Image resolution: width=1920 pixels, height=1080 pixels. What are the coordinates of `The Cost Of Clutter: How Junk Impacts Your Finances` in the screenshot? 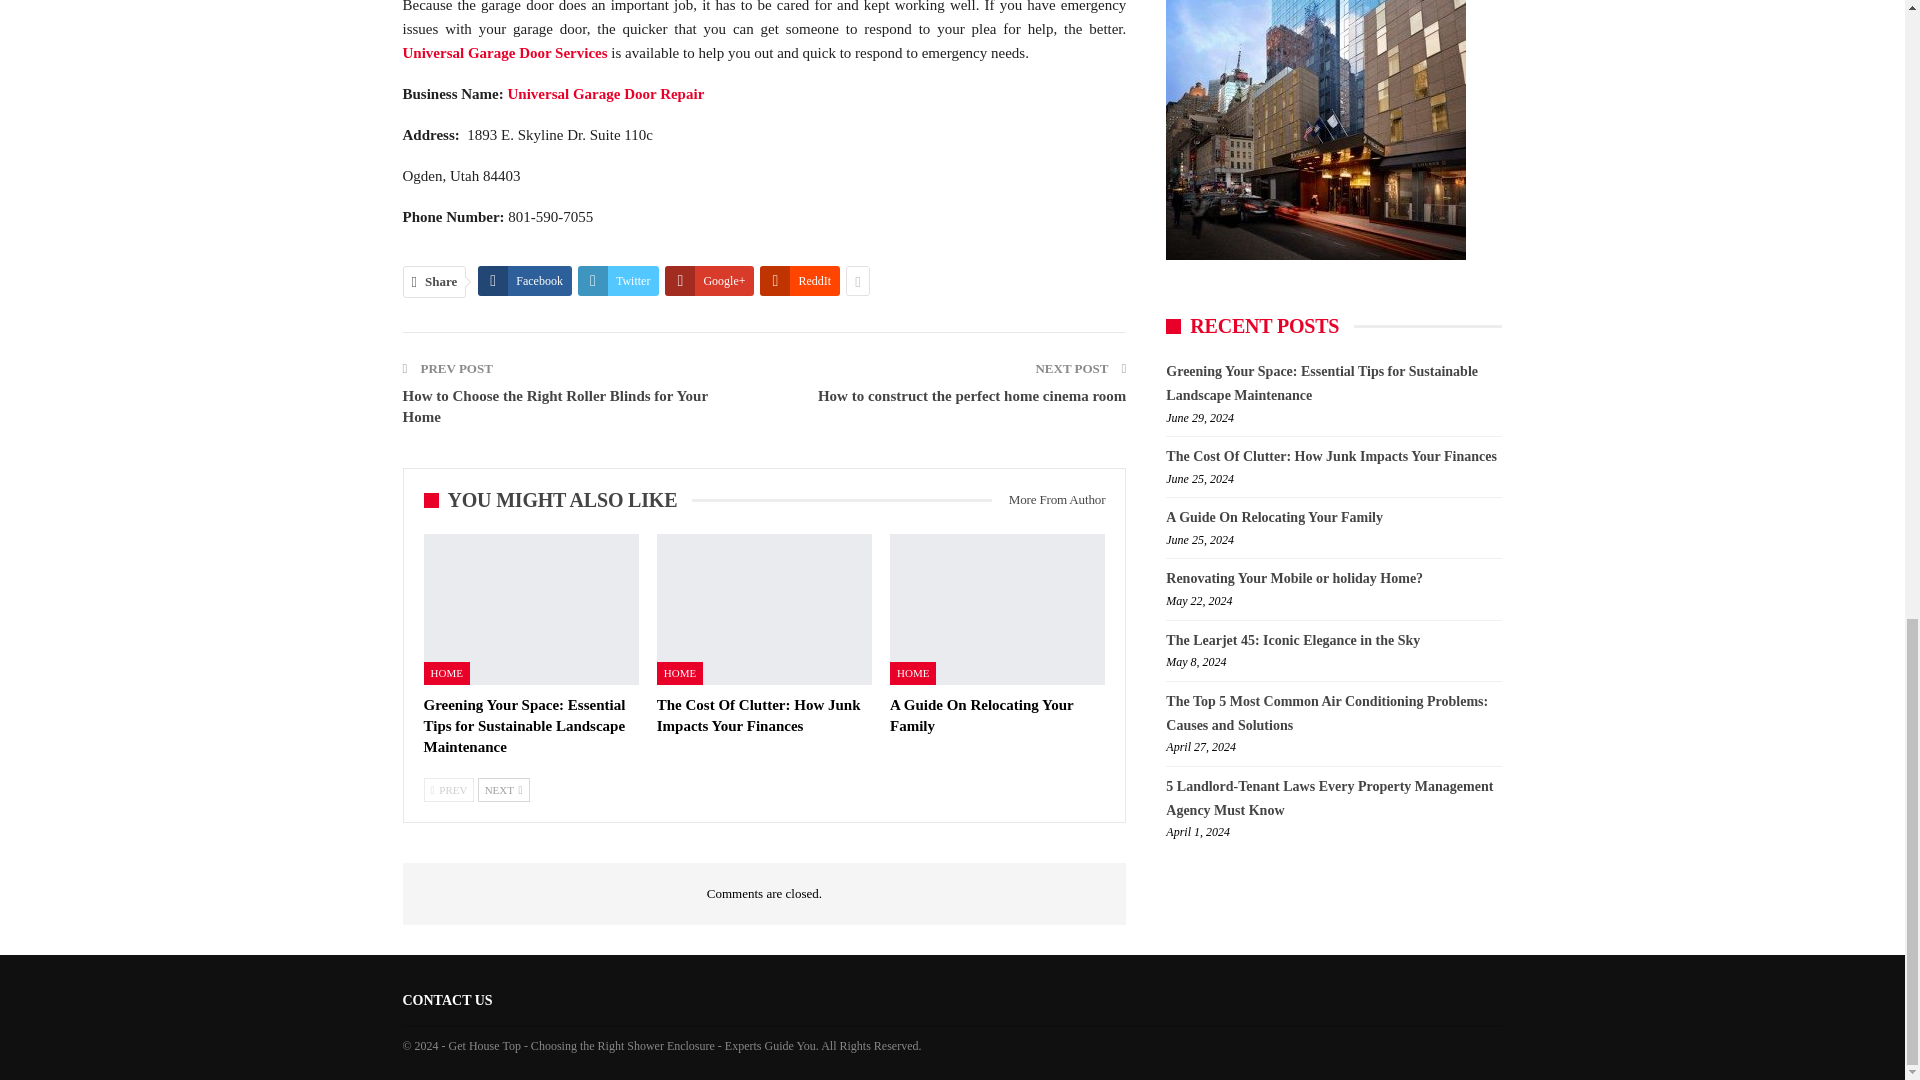 It's located at (764, 608).